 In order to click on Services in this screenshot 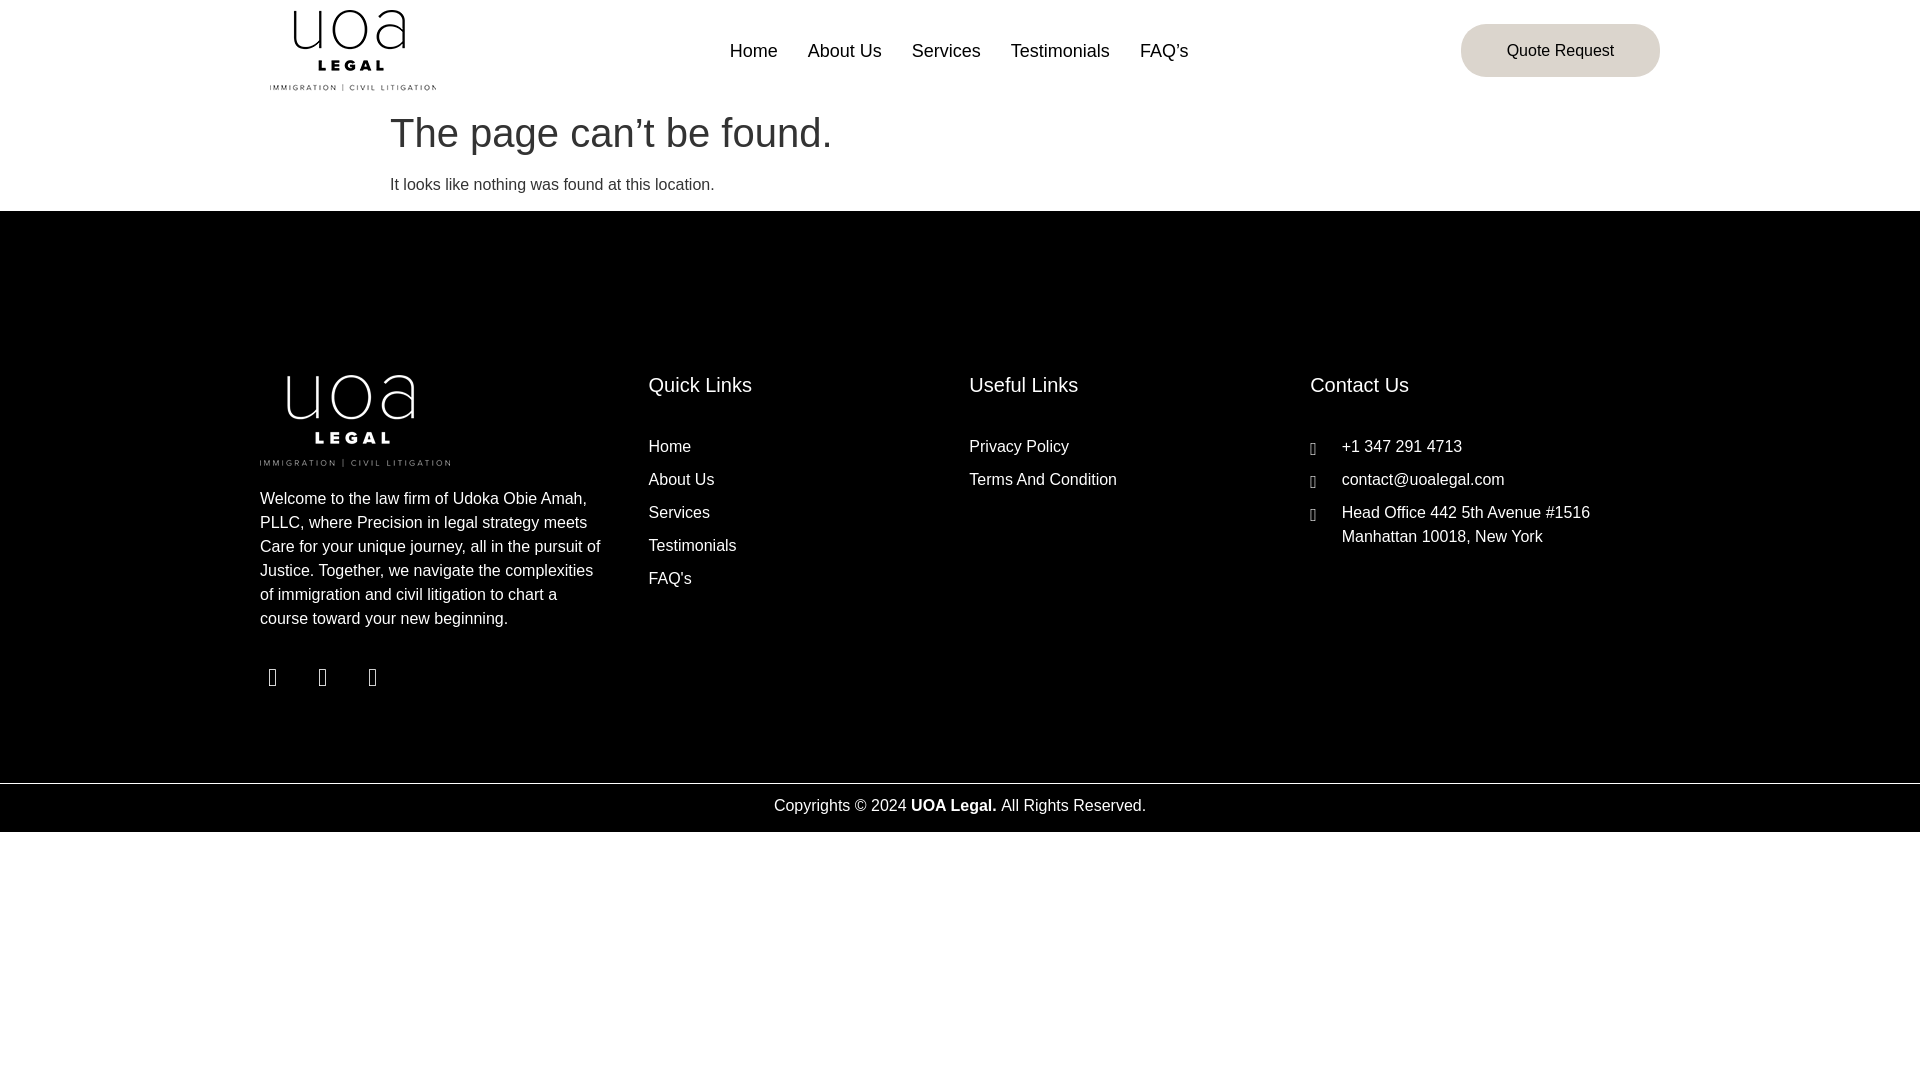, I will do `click(799, 512)`.